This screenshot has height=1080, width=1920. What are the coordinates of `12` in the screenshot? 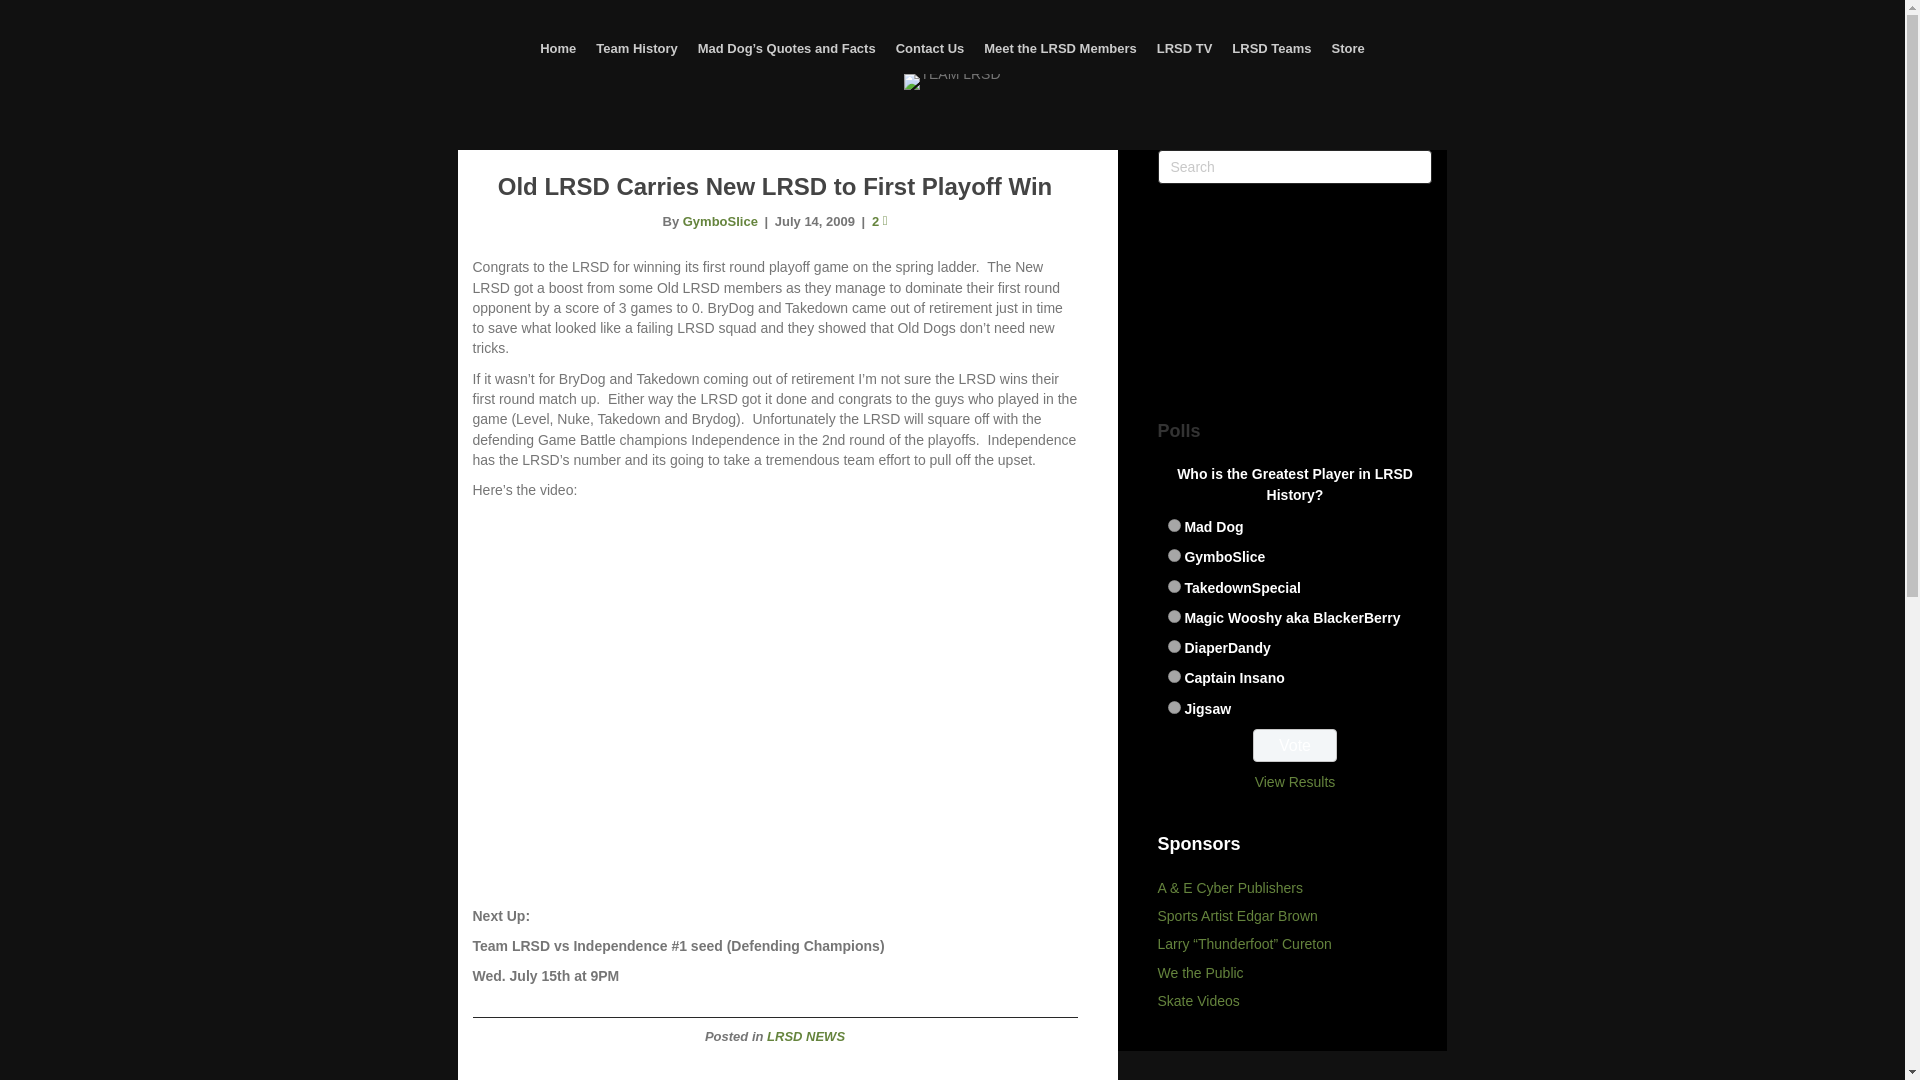 It's located at (1174, 706).